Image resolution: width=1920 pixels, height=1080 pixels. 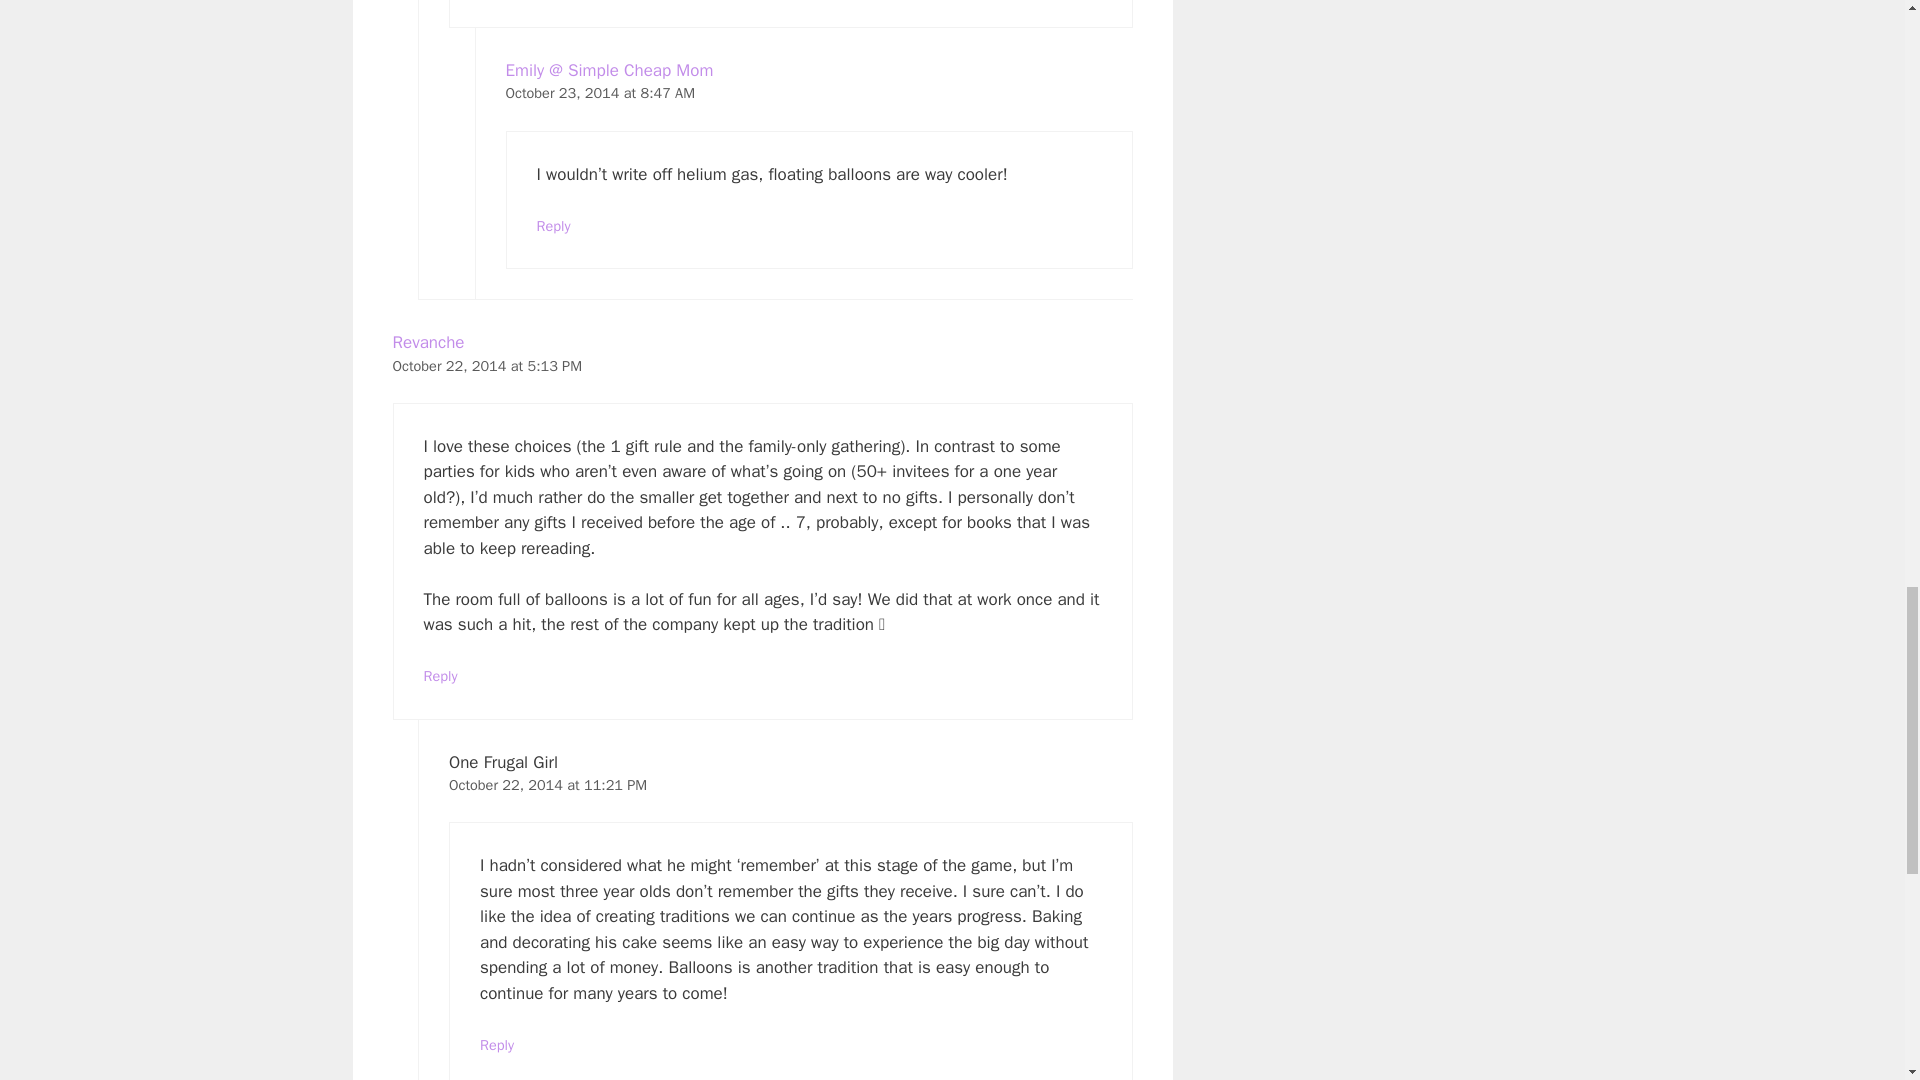 I want to click on Reply, so click(x=497, y=1044).